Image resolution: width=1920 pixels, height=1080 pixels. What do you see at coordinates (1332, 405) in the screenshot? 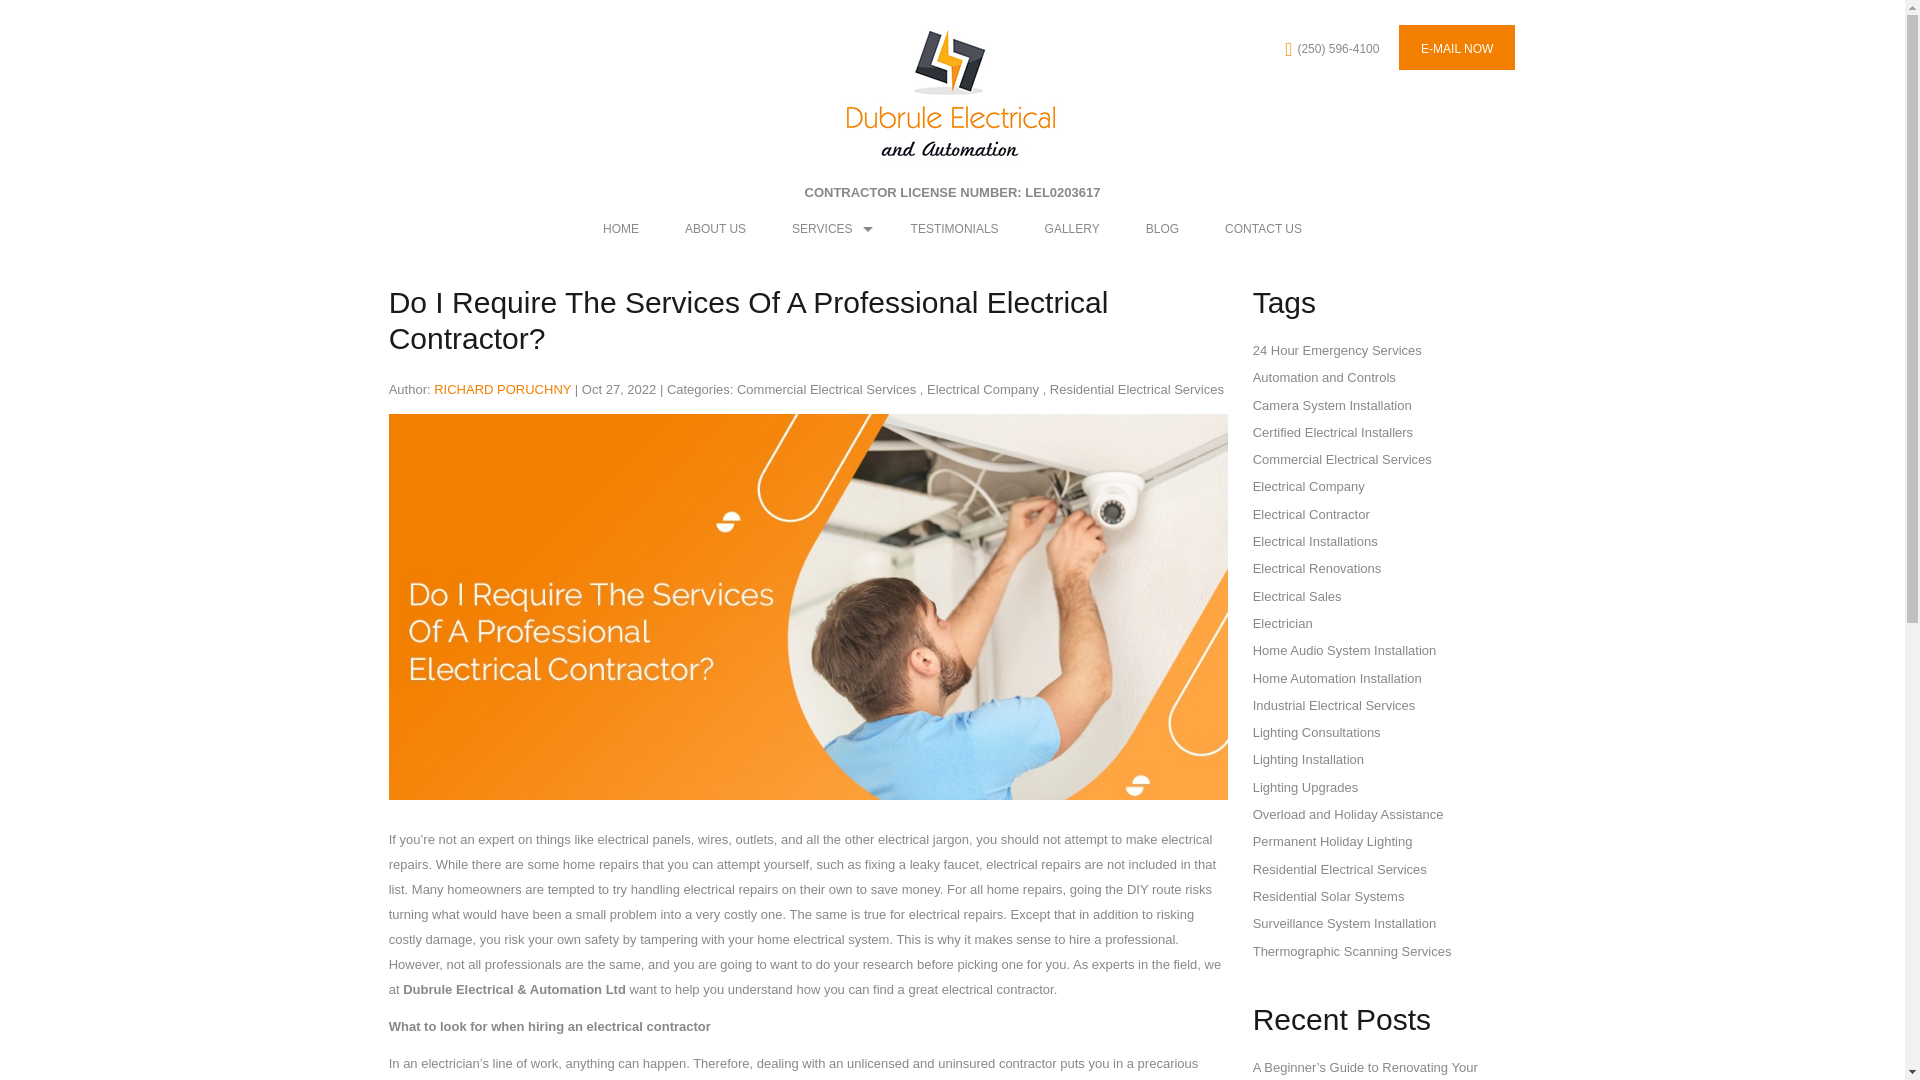
I see `Camera System Installation` at bounding box center [1332, 405].